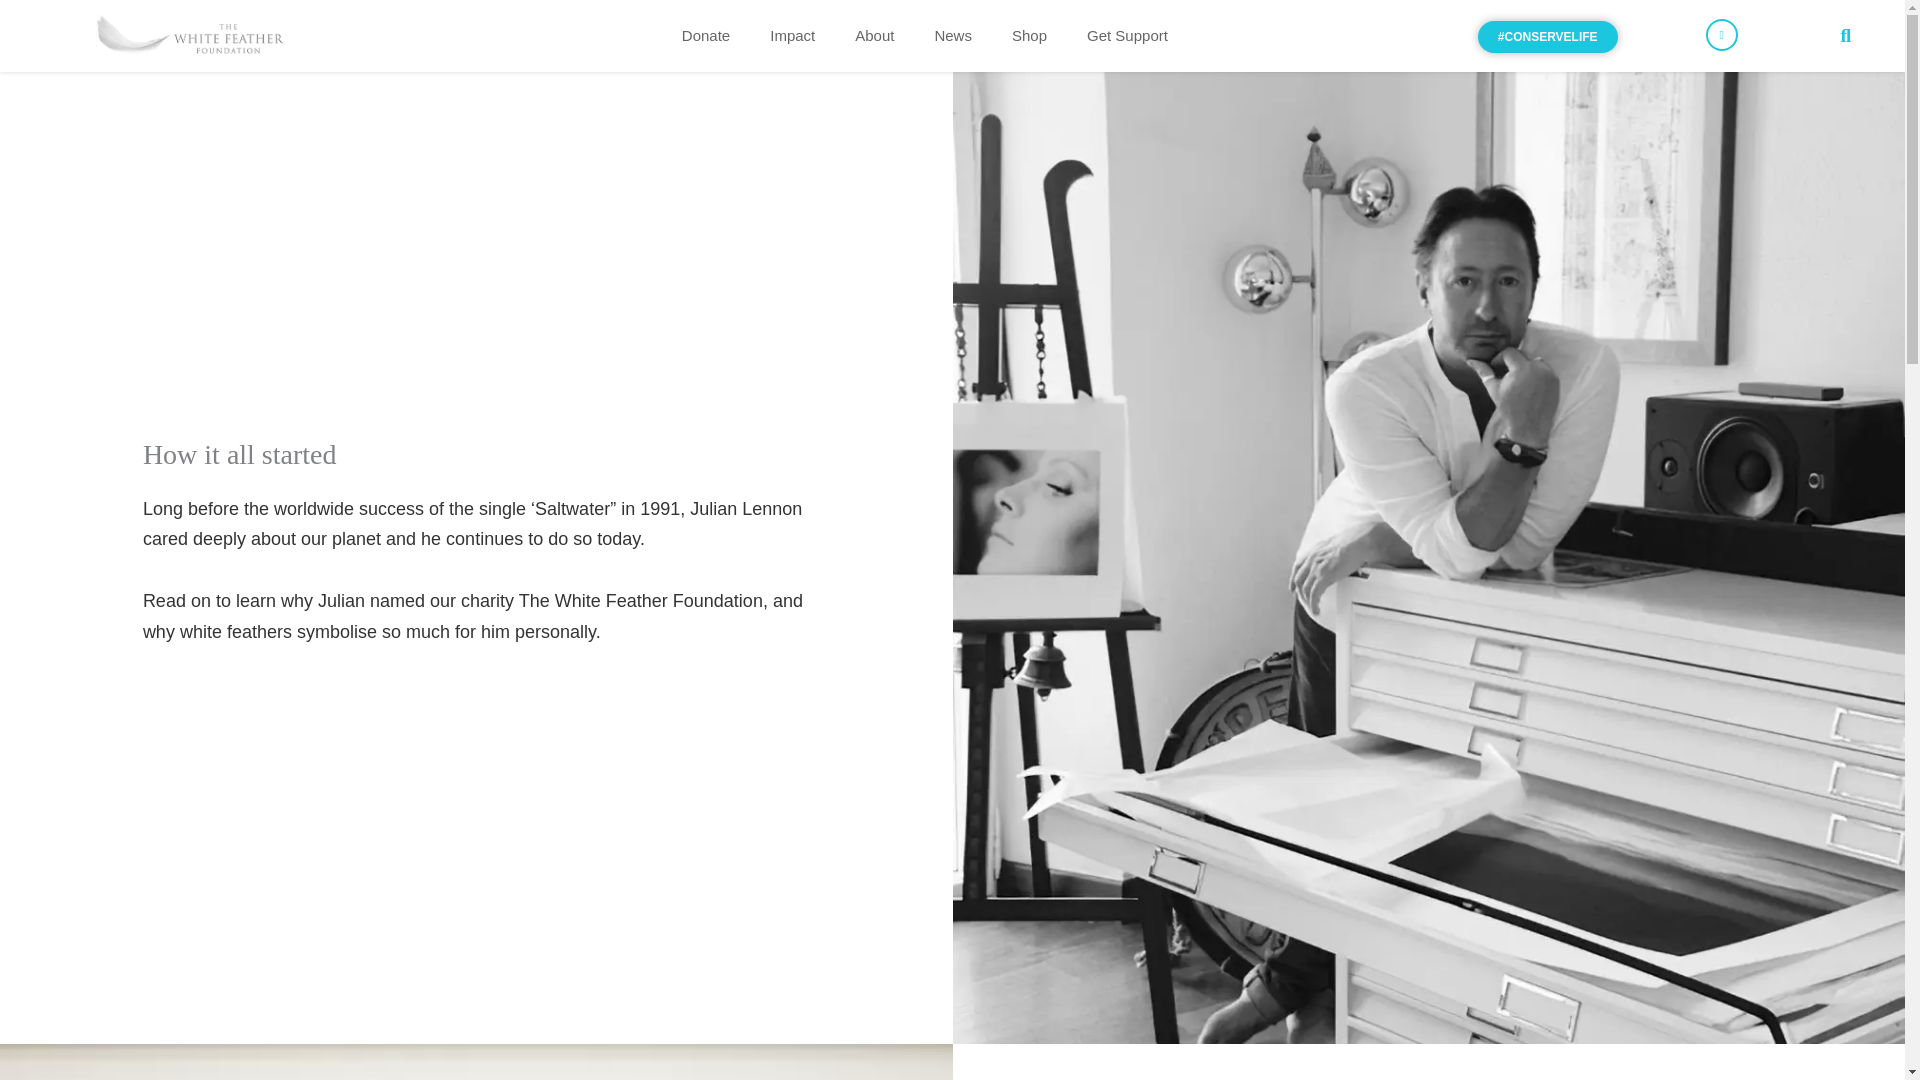 The width and height of the screenshot is (1920, 1080). What do you see at coordinates (952, 36) in the screenshot?
I see `News` at bounding box center [952, 36].